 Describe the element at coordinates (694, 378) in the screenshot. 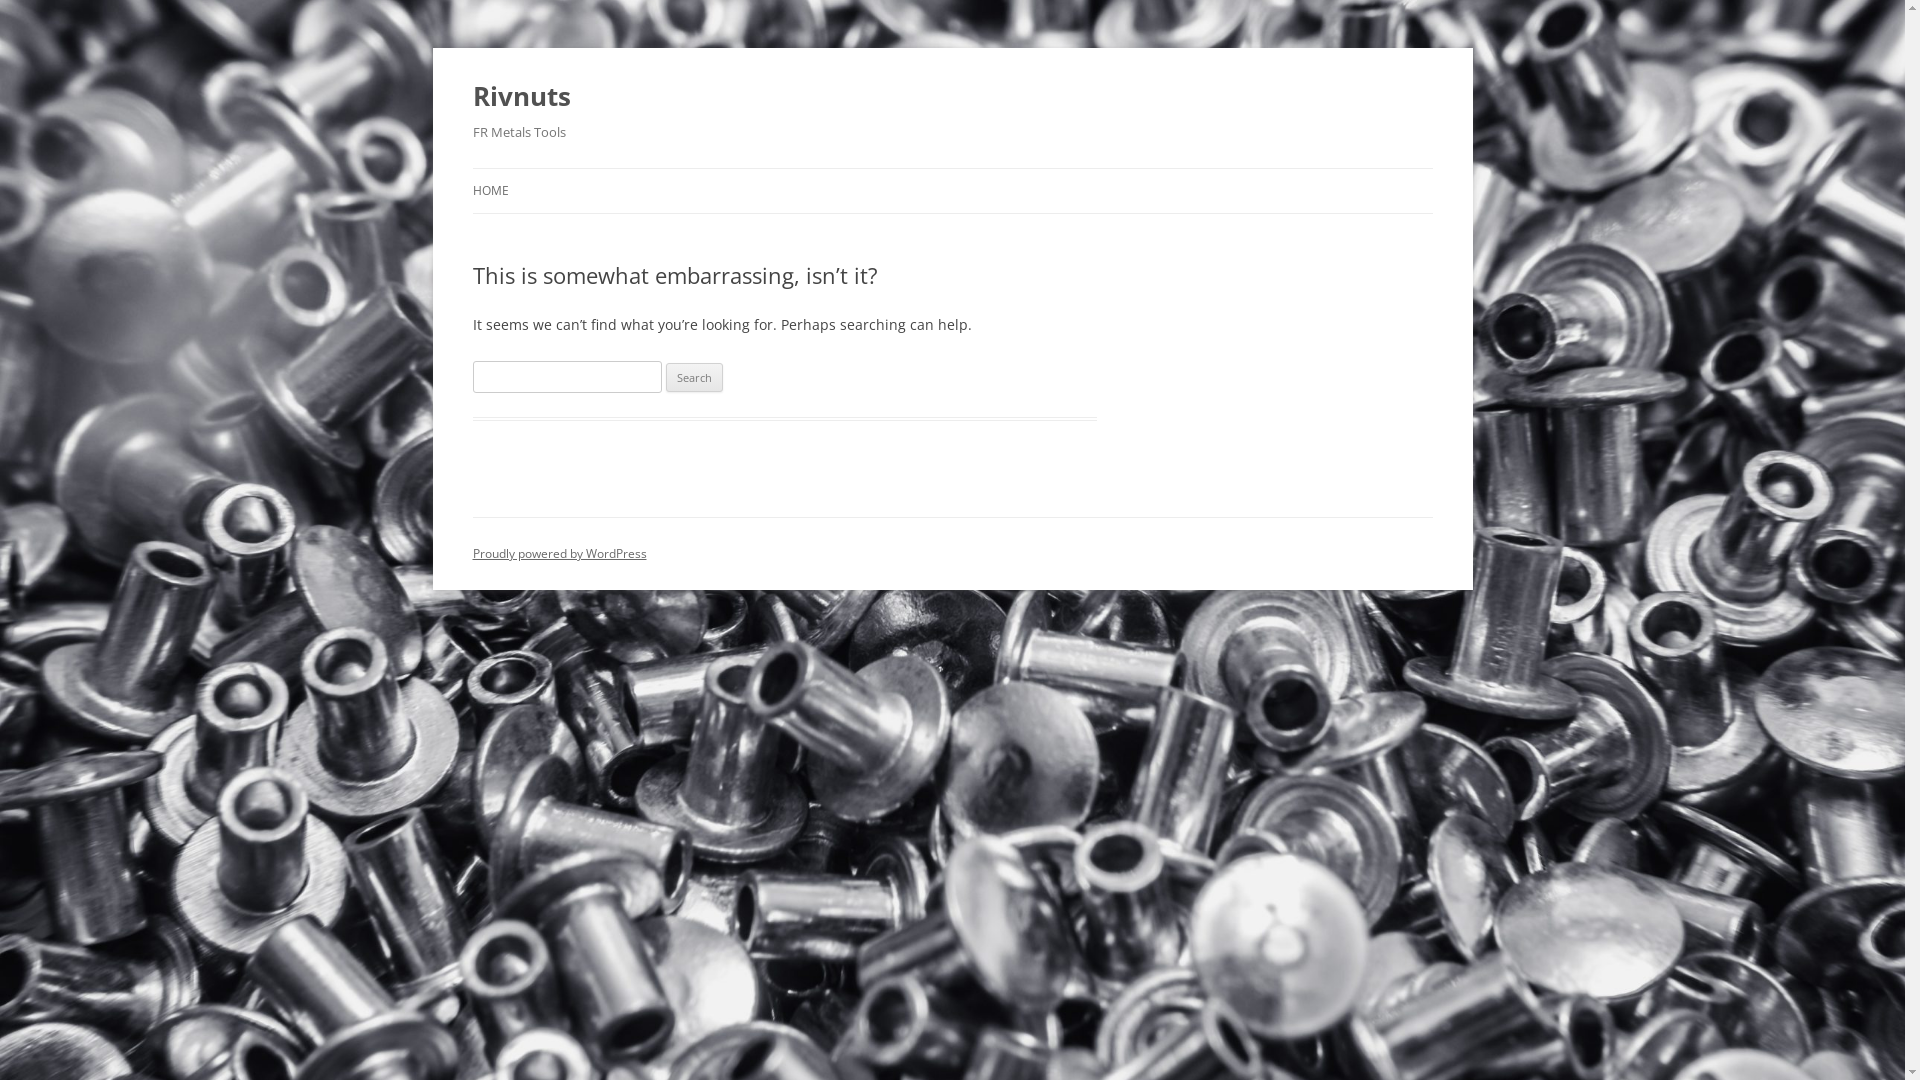

I see `Search` at that location.